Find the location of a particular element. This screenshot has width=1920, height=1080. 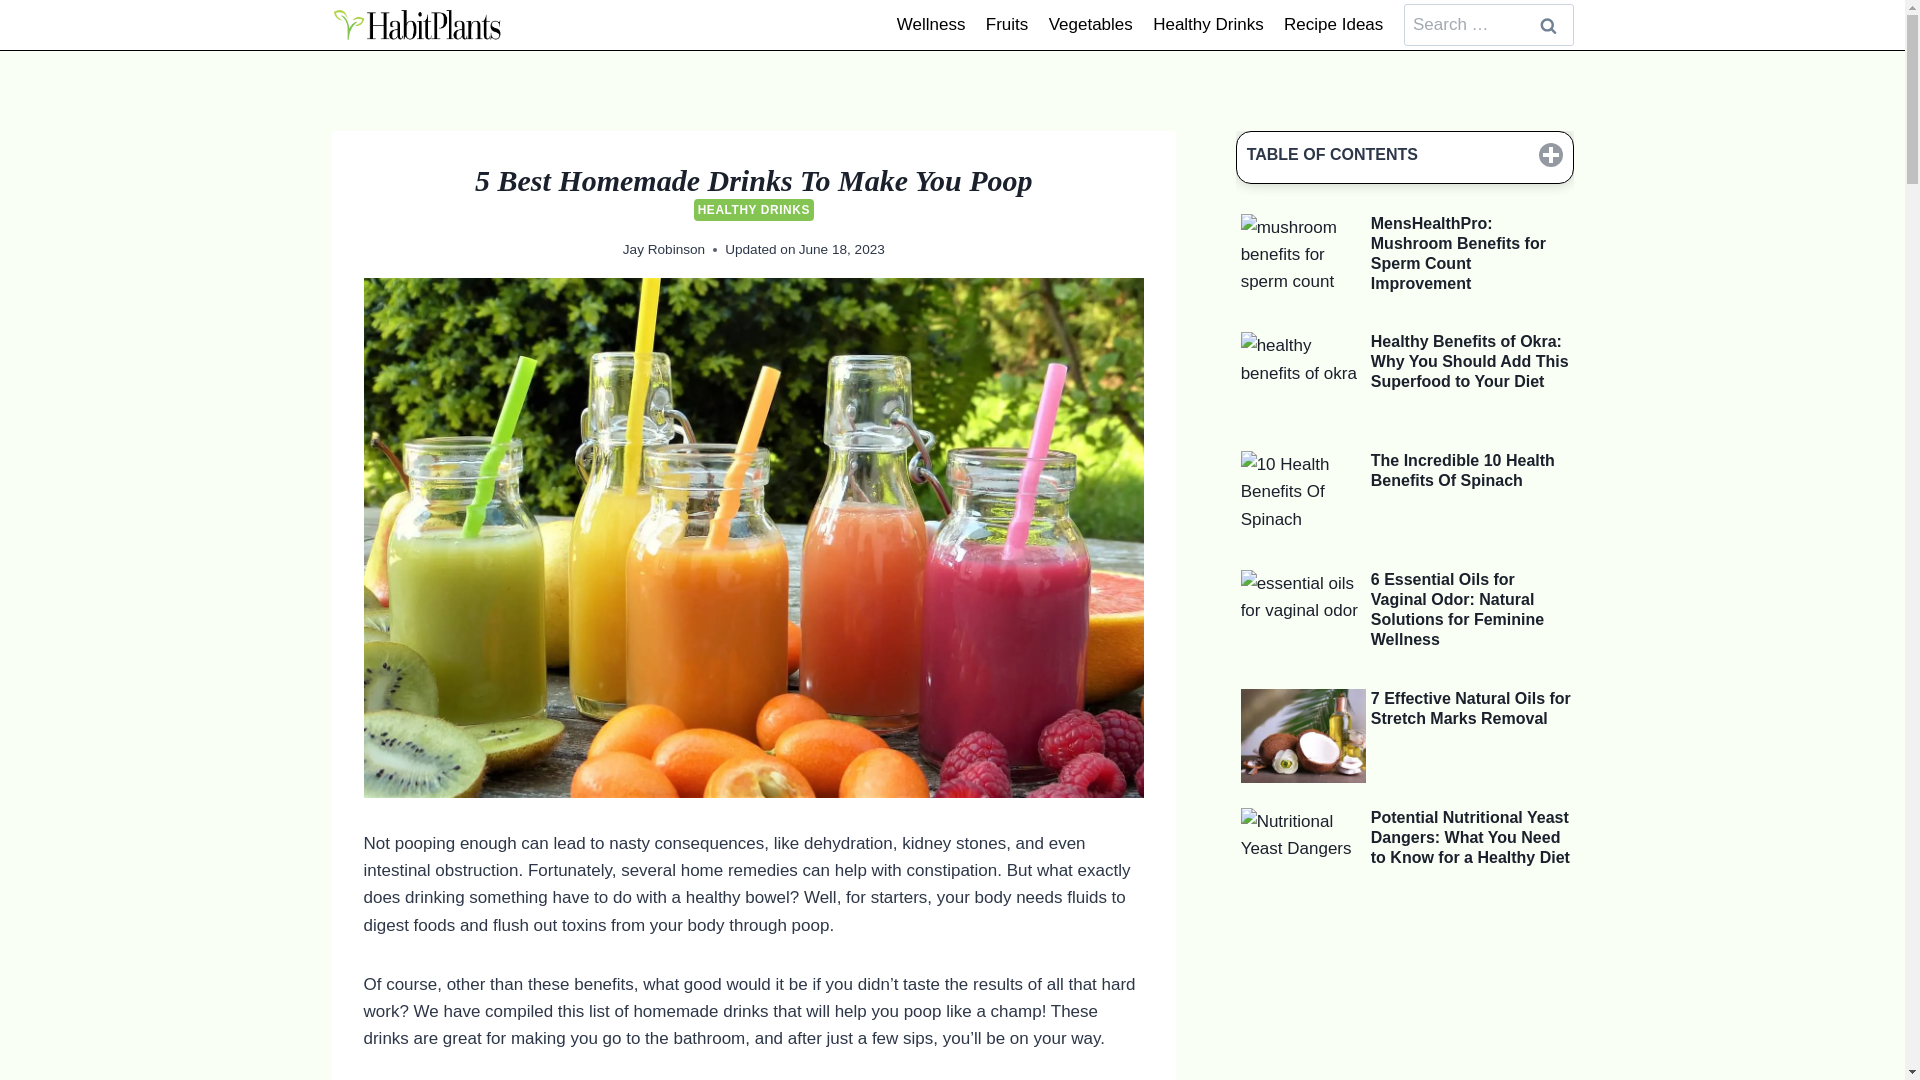

Vegetables is located at coordinates (1090, 24).